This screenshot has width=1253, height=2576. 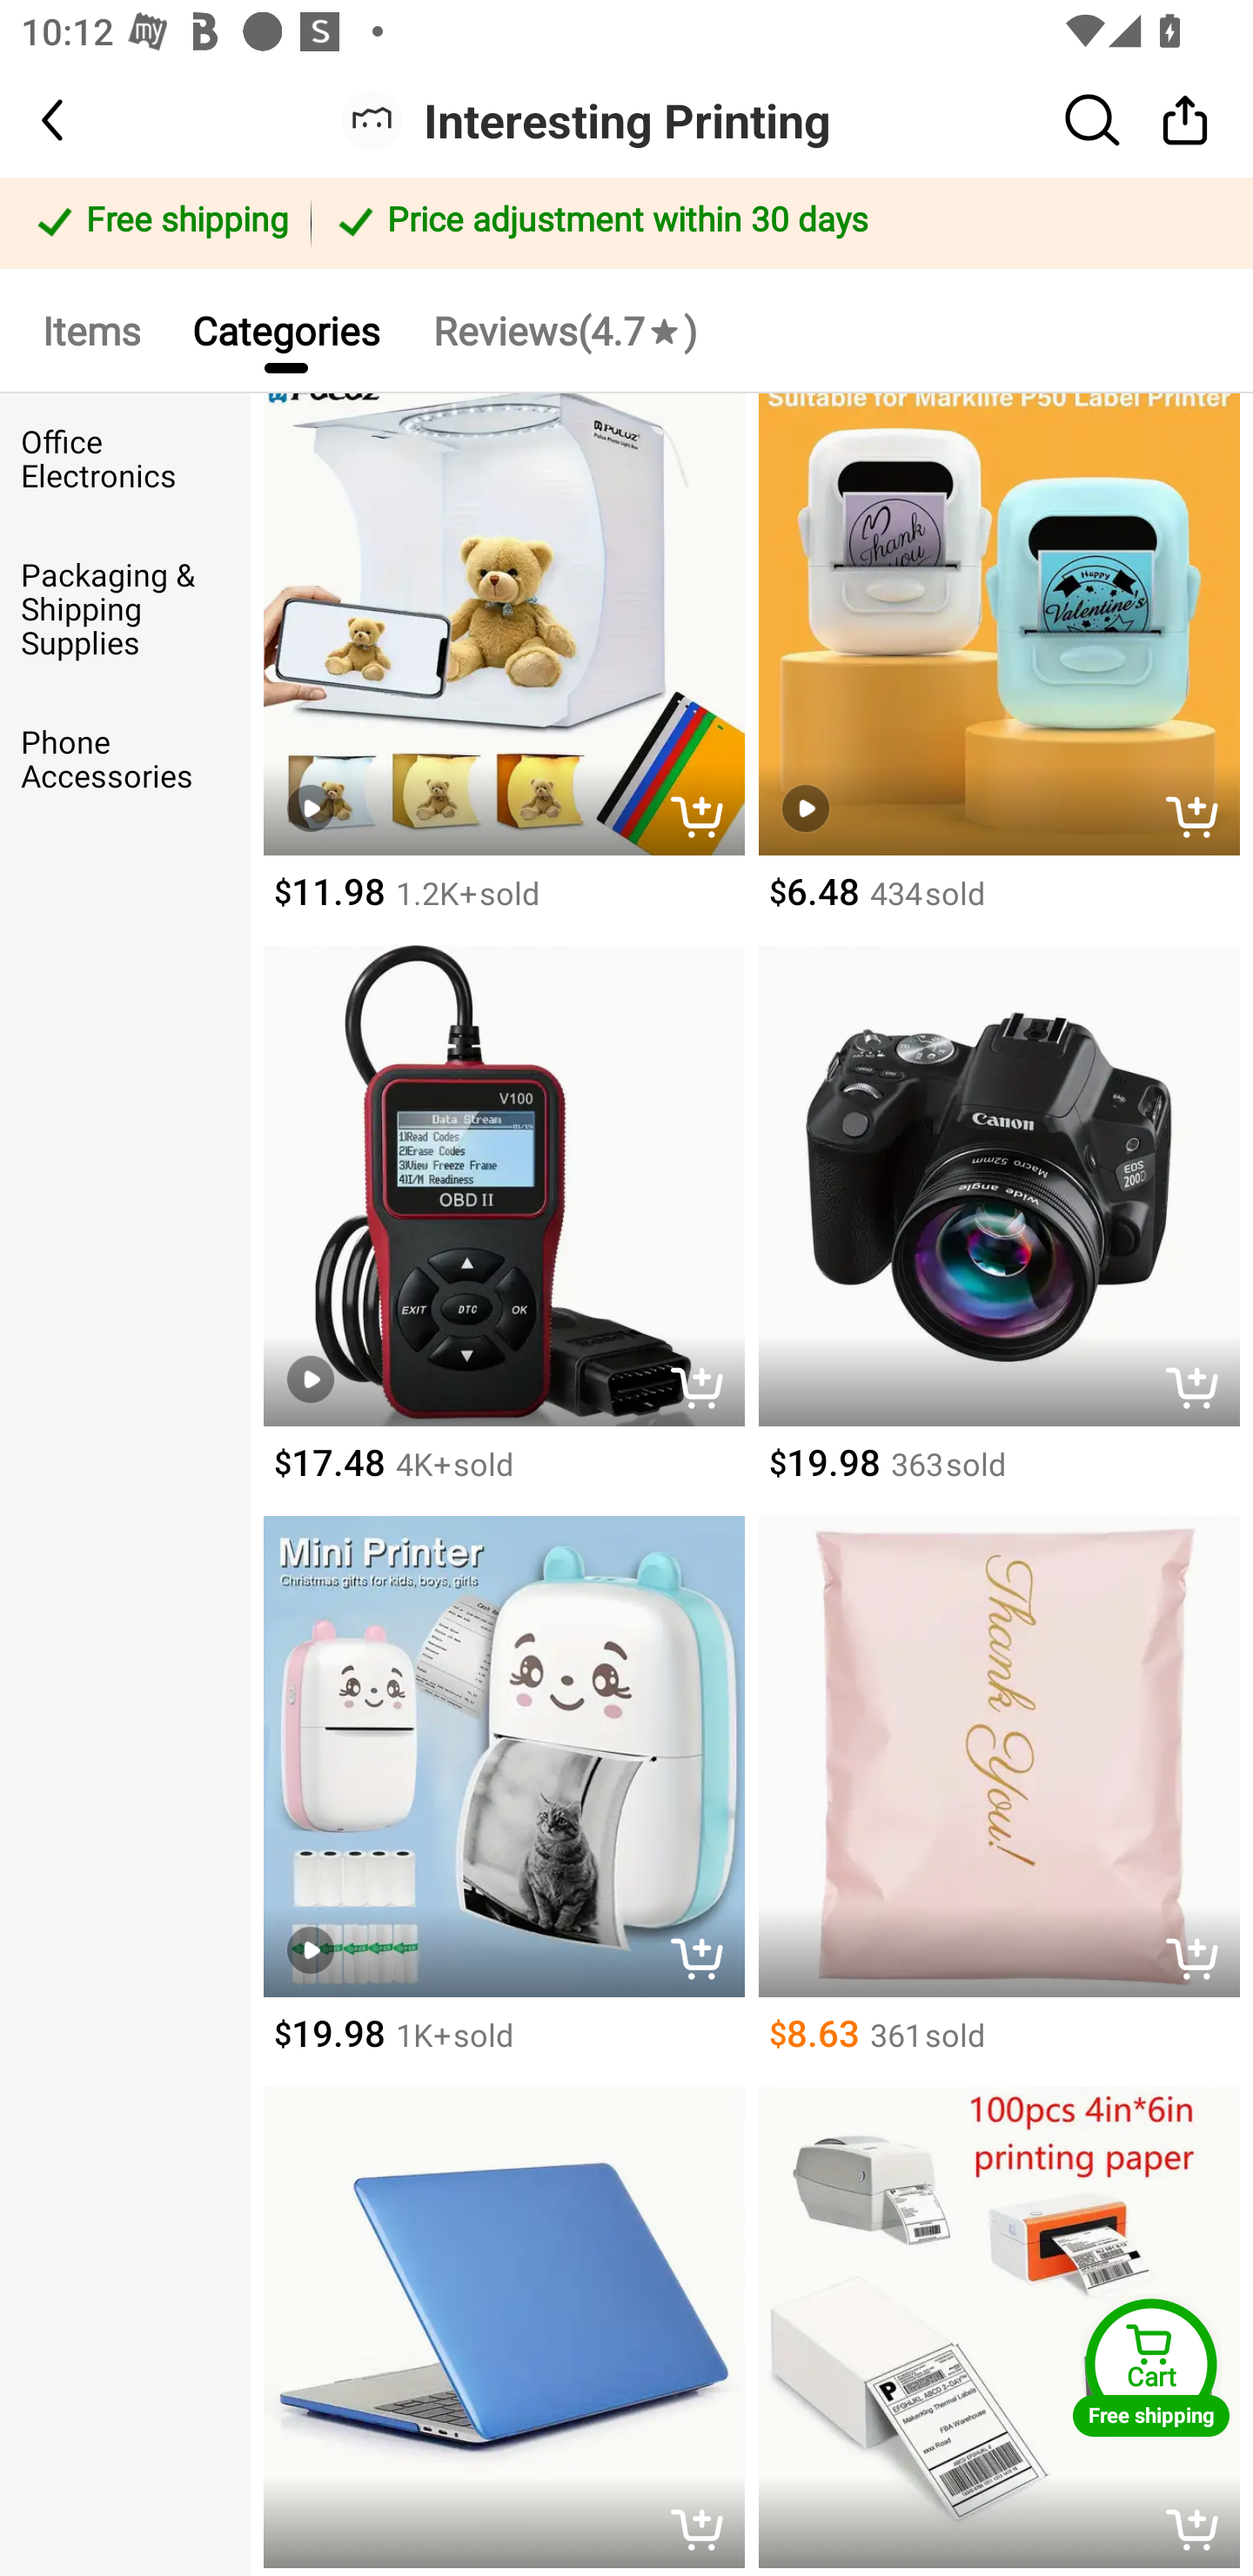 What do you see at coordinates (999, 669) in the screenshot?
I see `delete $6.48 434￼sold` at bounding box center [999, 669].